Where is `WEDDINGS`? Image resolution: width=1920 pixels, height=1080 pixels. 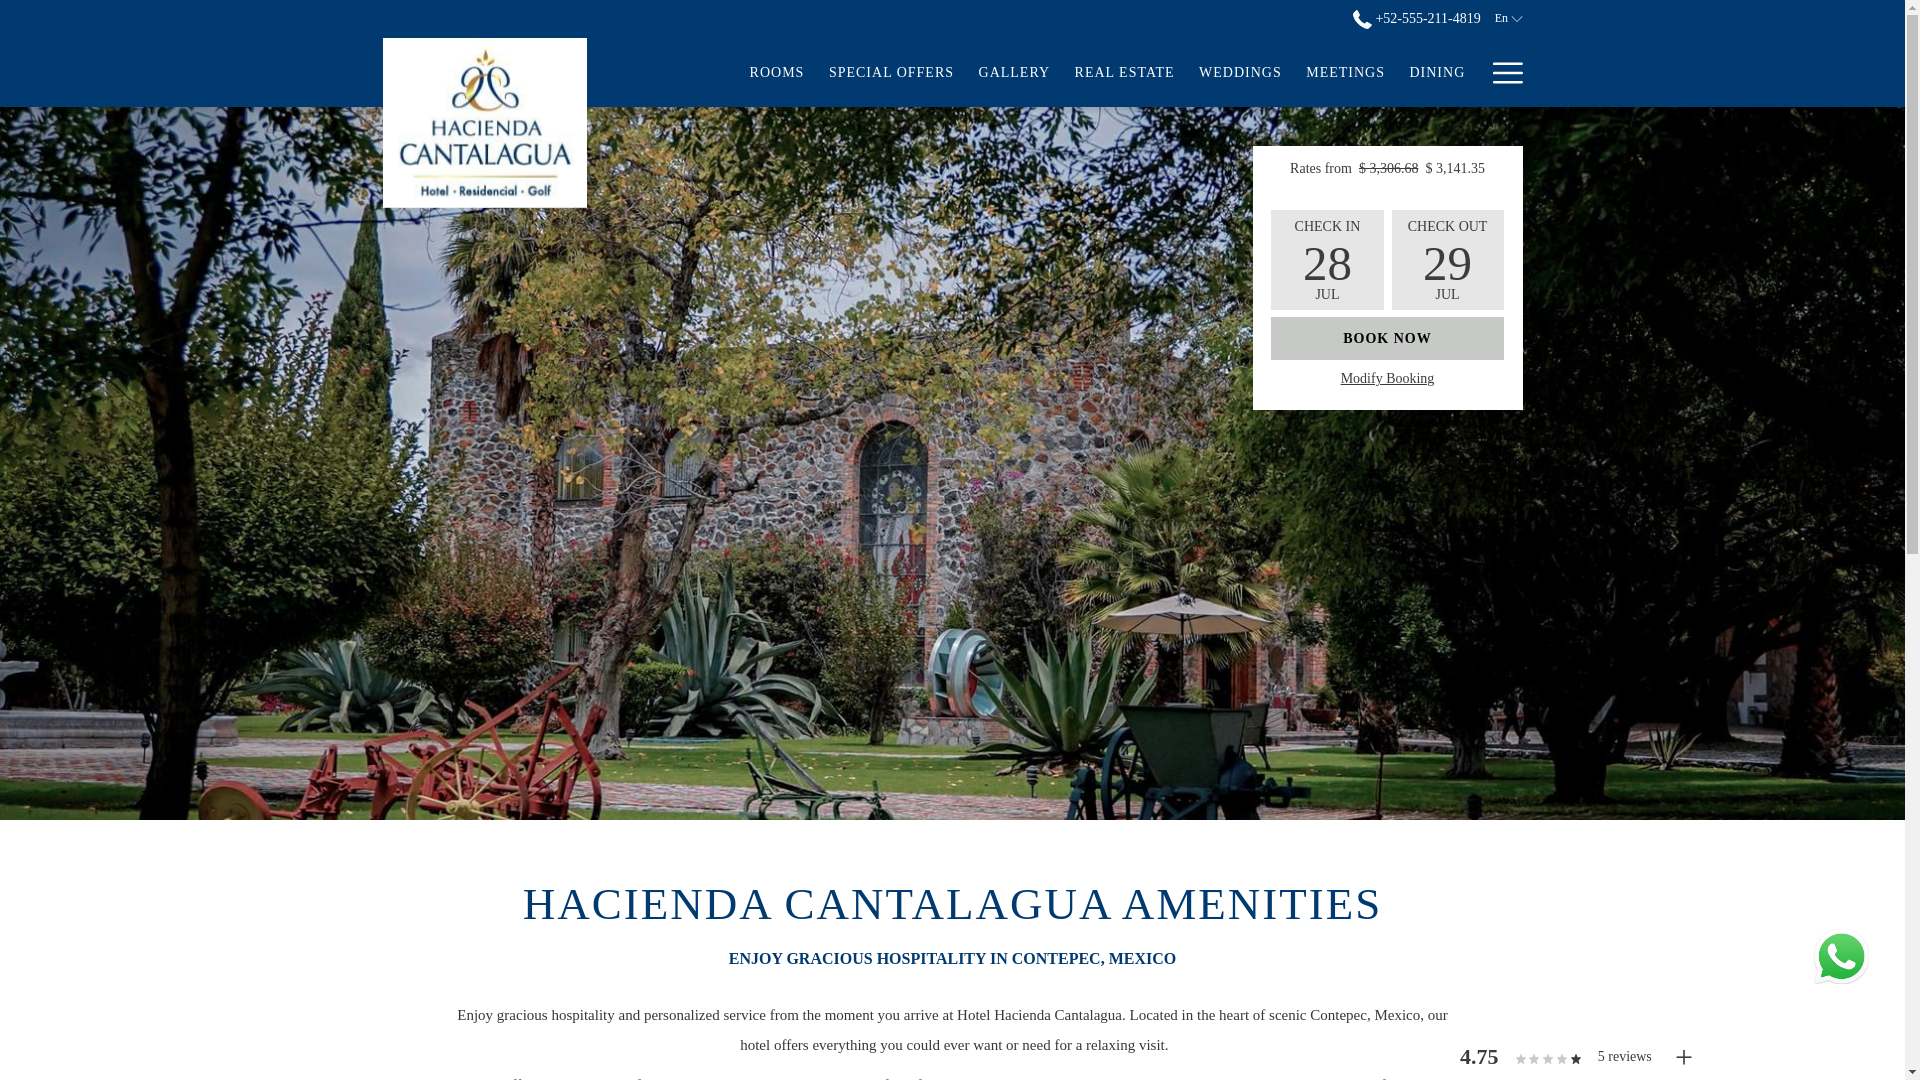 WEDDINGS is located at coordinates (1387, 378).